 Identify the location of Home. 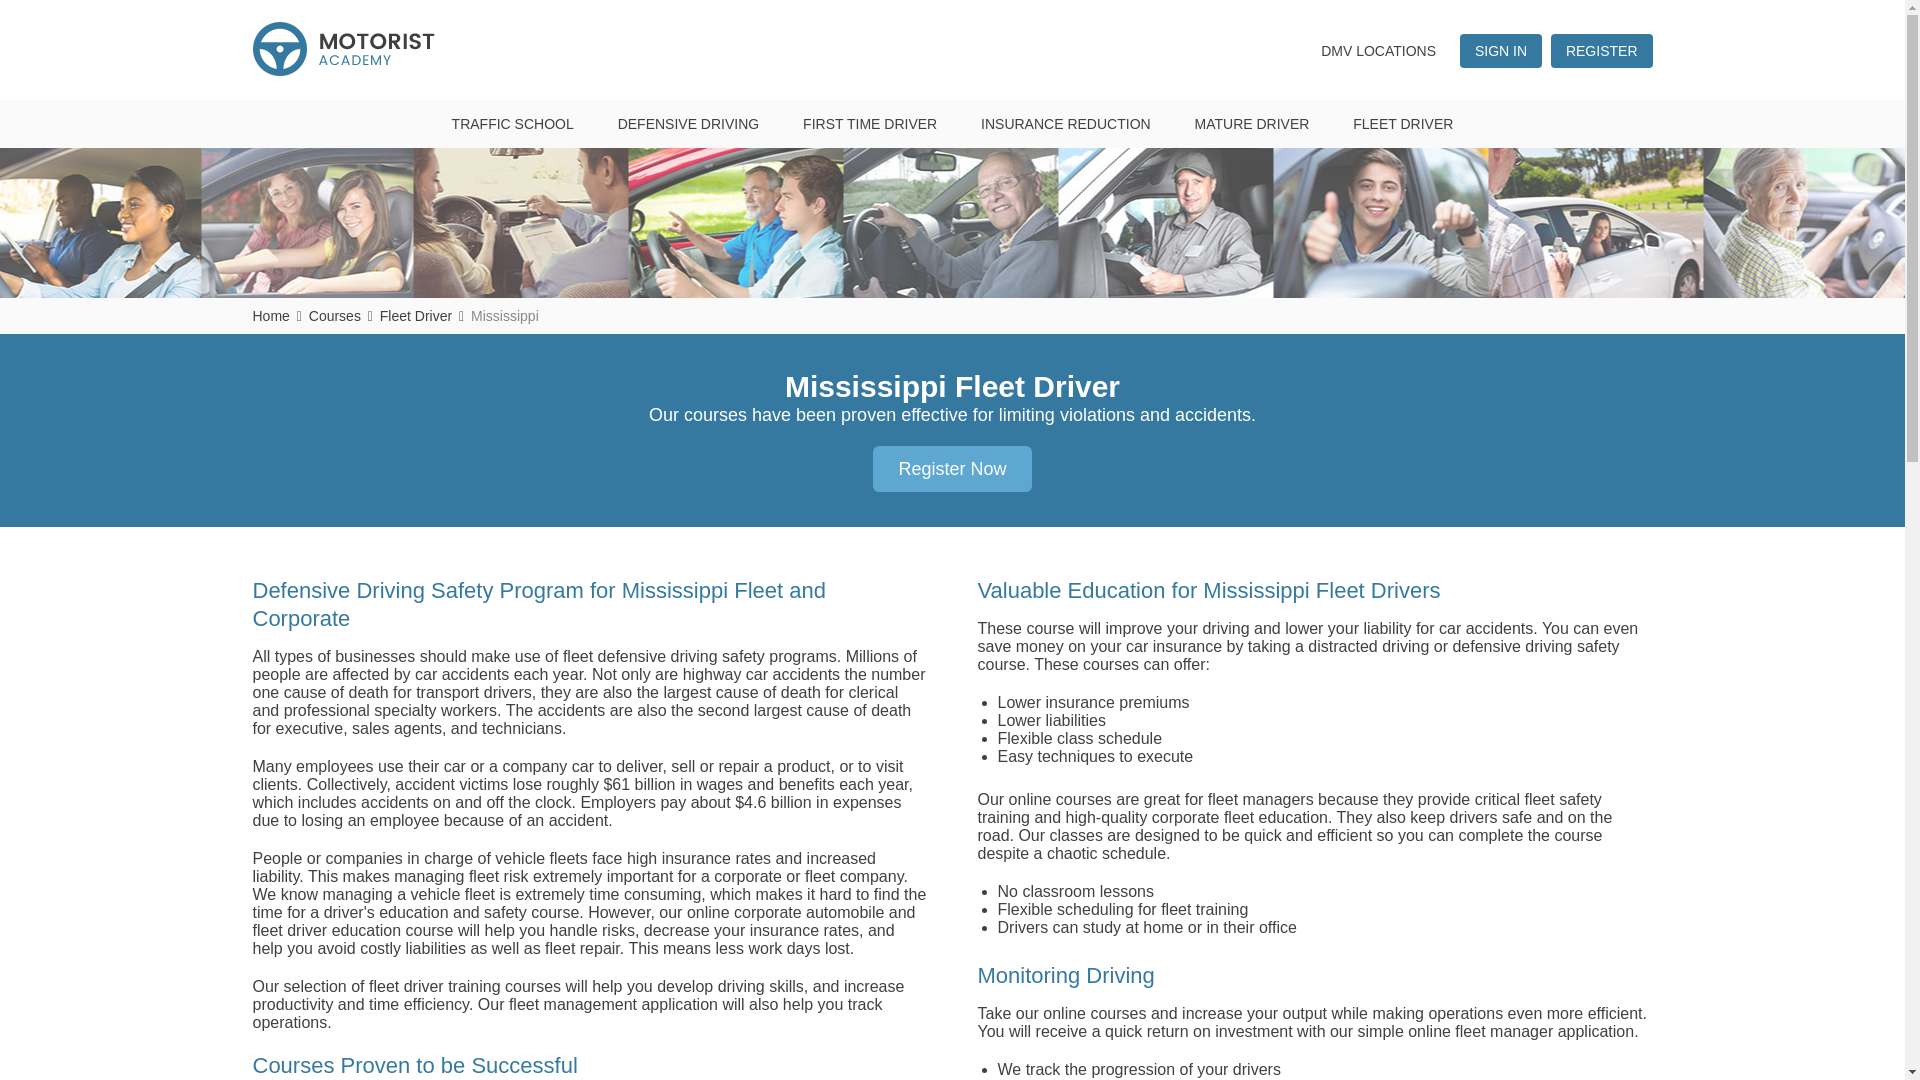
(270, 316).